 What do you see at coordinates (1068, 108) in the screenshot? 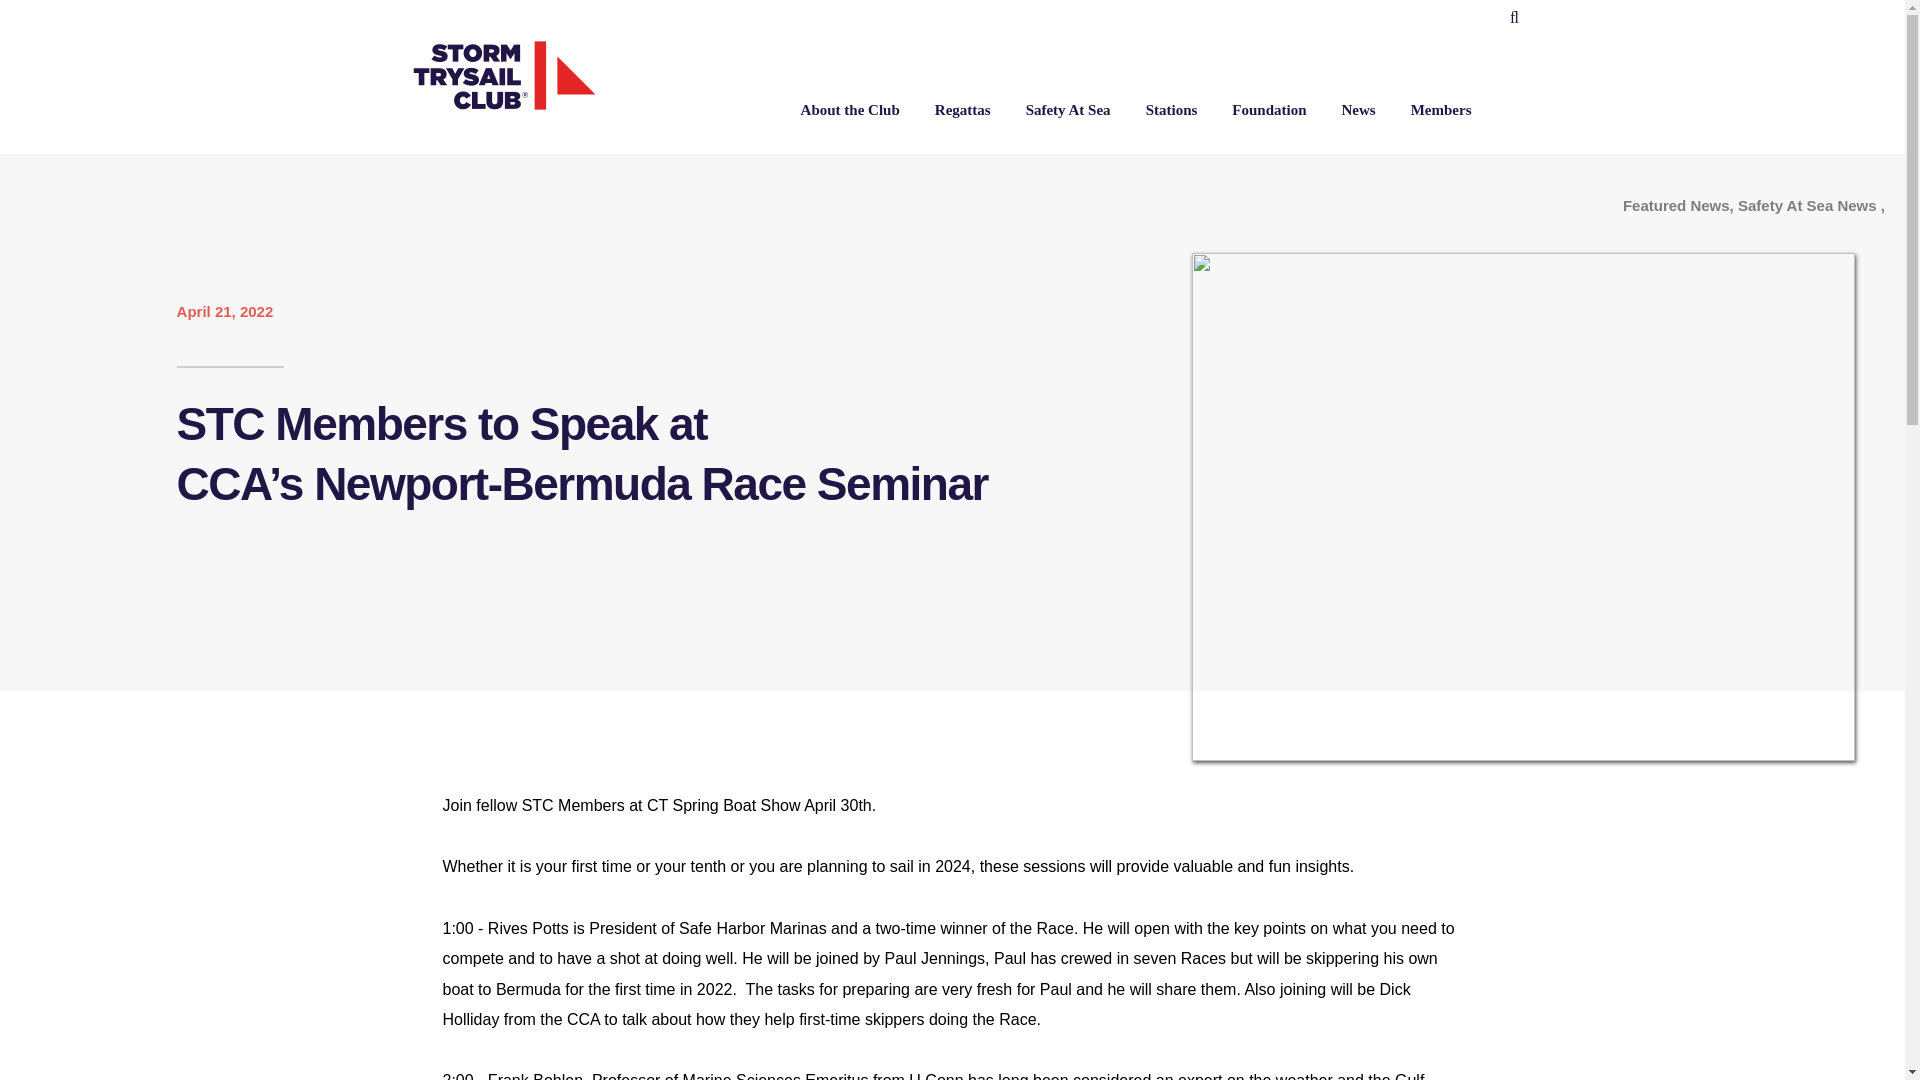
I see `Safety At Sea` at bounding box center [1068, 108].